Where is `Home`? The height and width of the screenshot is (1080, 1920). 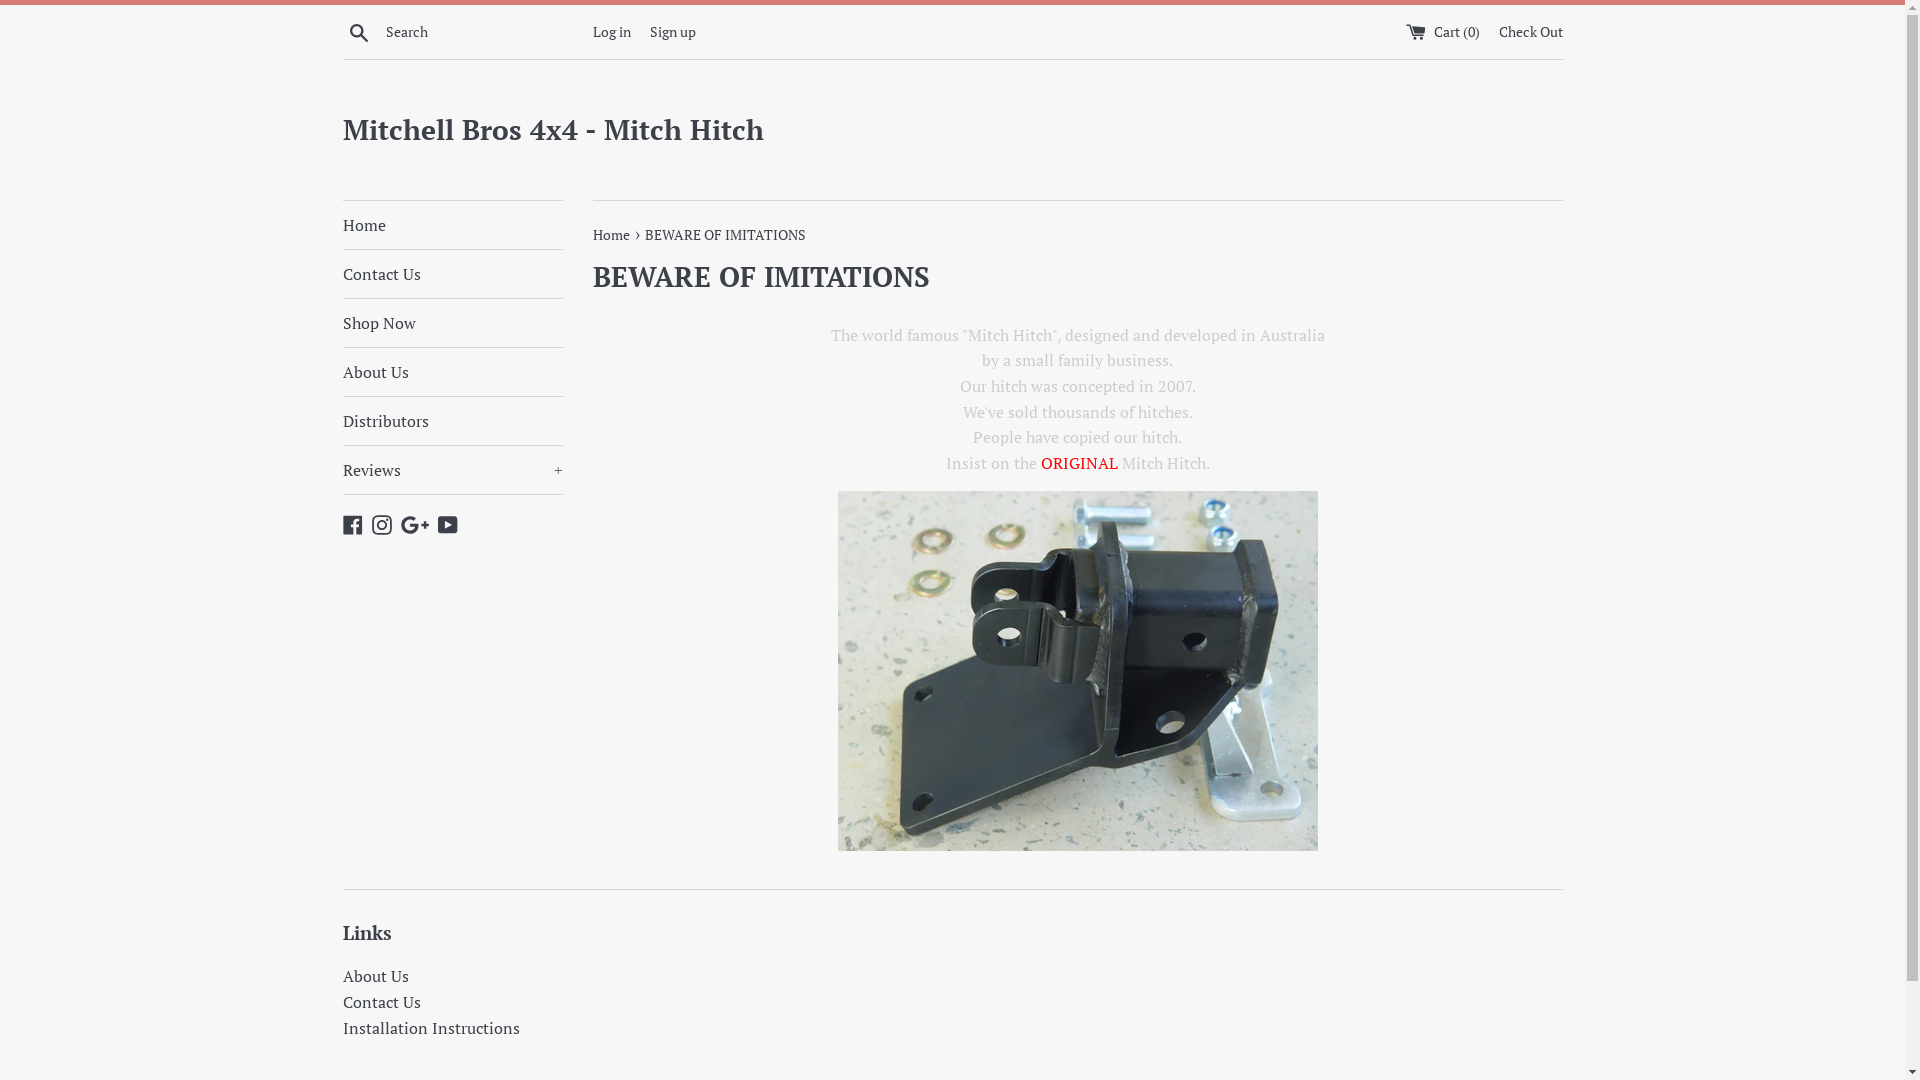
Home is located at coordinates (452, 225).